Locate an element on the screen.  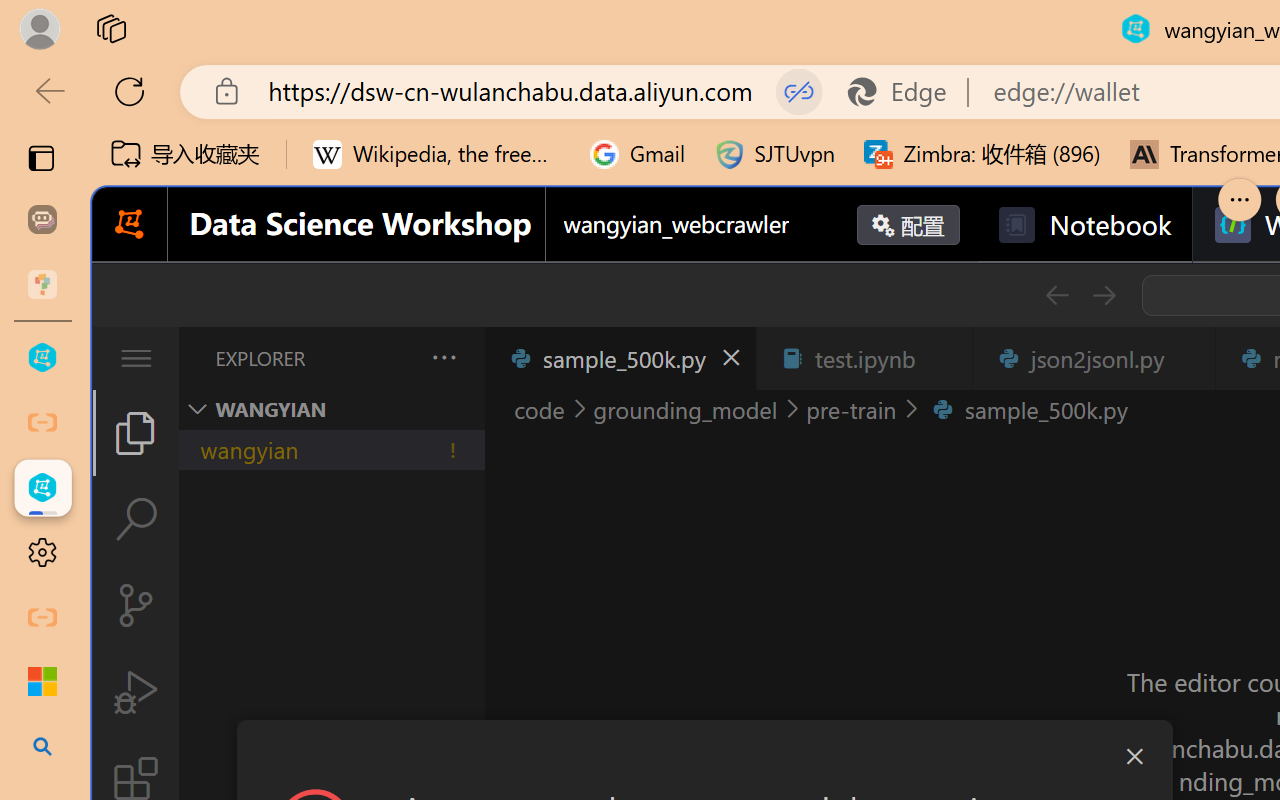
Class: actions-container is located at coordinates (704, 756).